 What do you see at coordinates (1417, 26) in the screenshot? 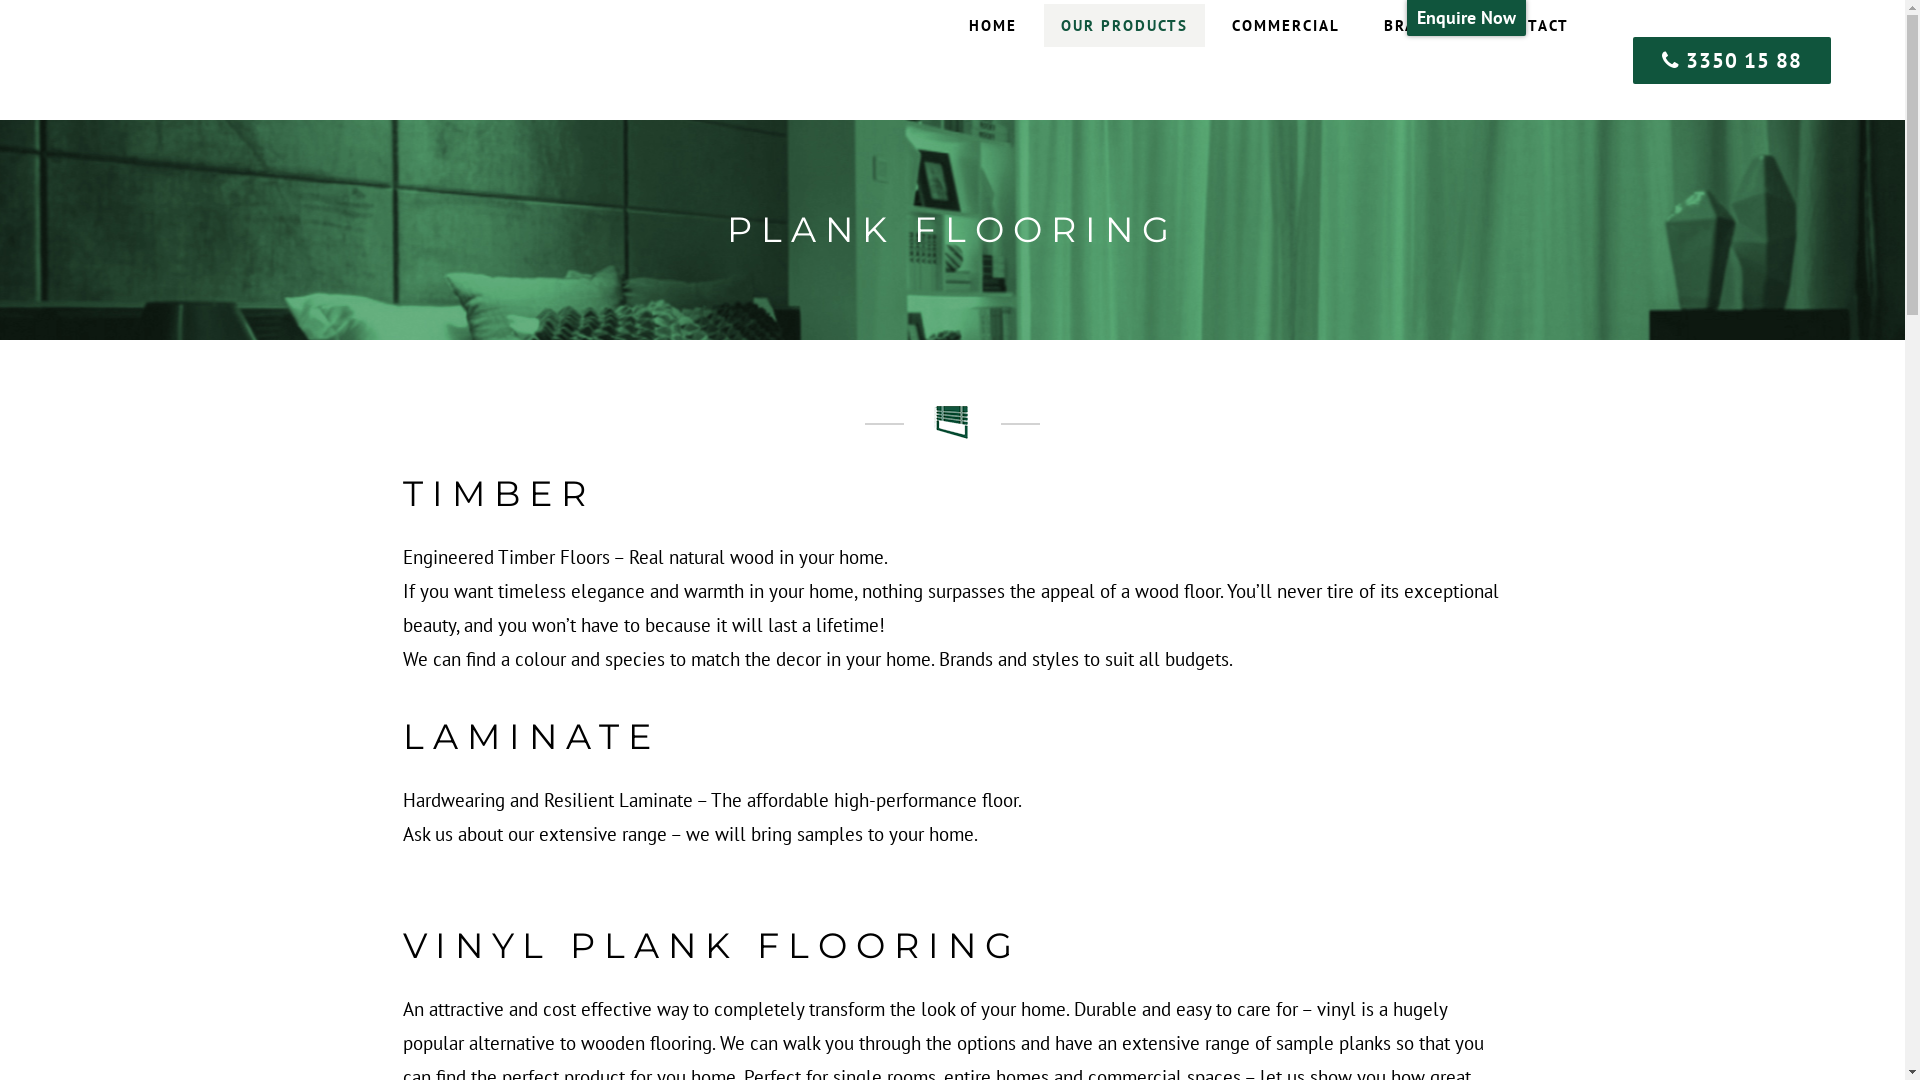
I see `BRANDS` at bounding box center [1417, 26].